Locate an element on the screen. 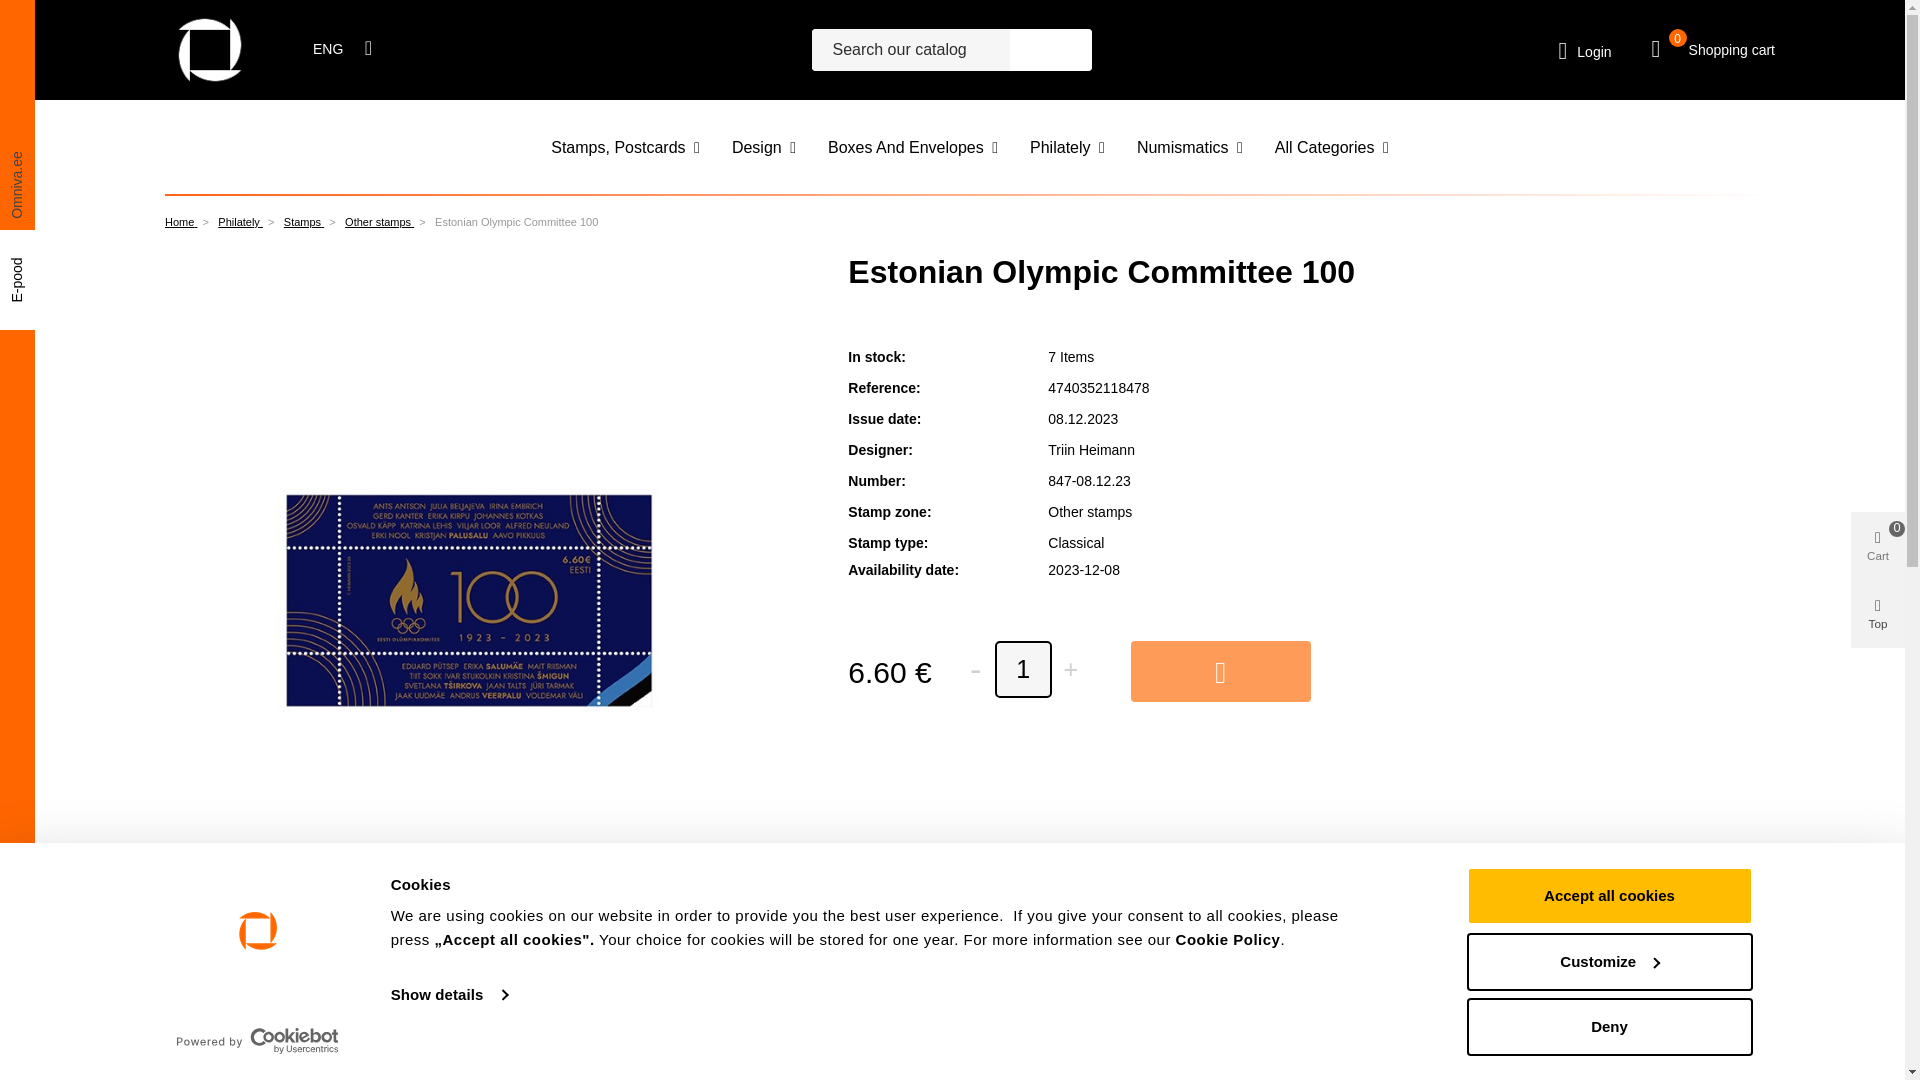 The height and width of the screenshot is (1080, 1920). 1 is located at coordinates (1023, 669).